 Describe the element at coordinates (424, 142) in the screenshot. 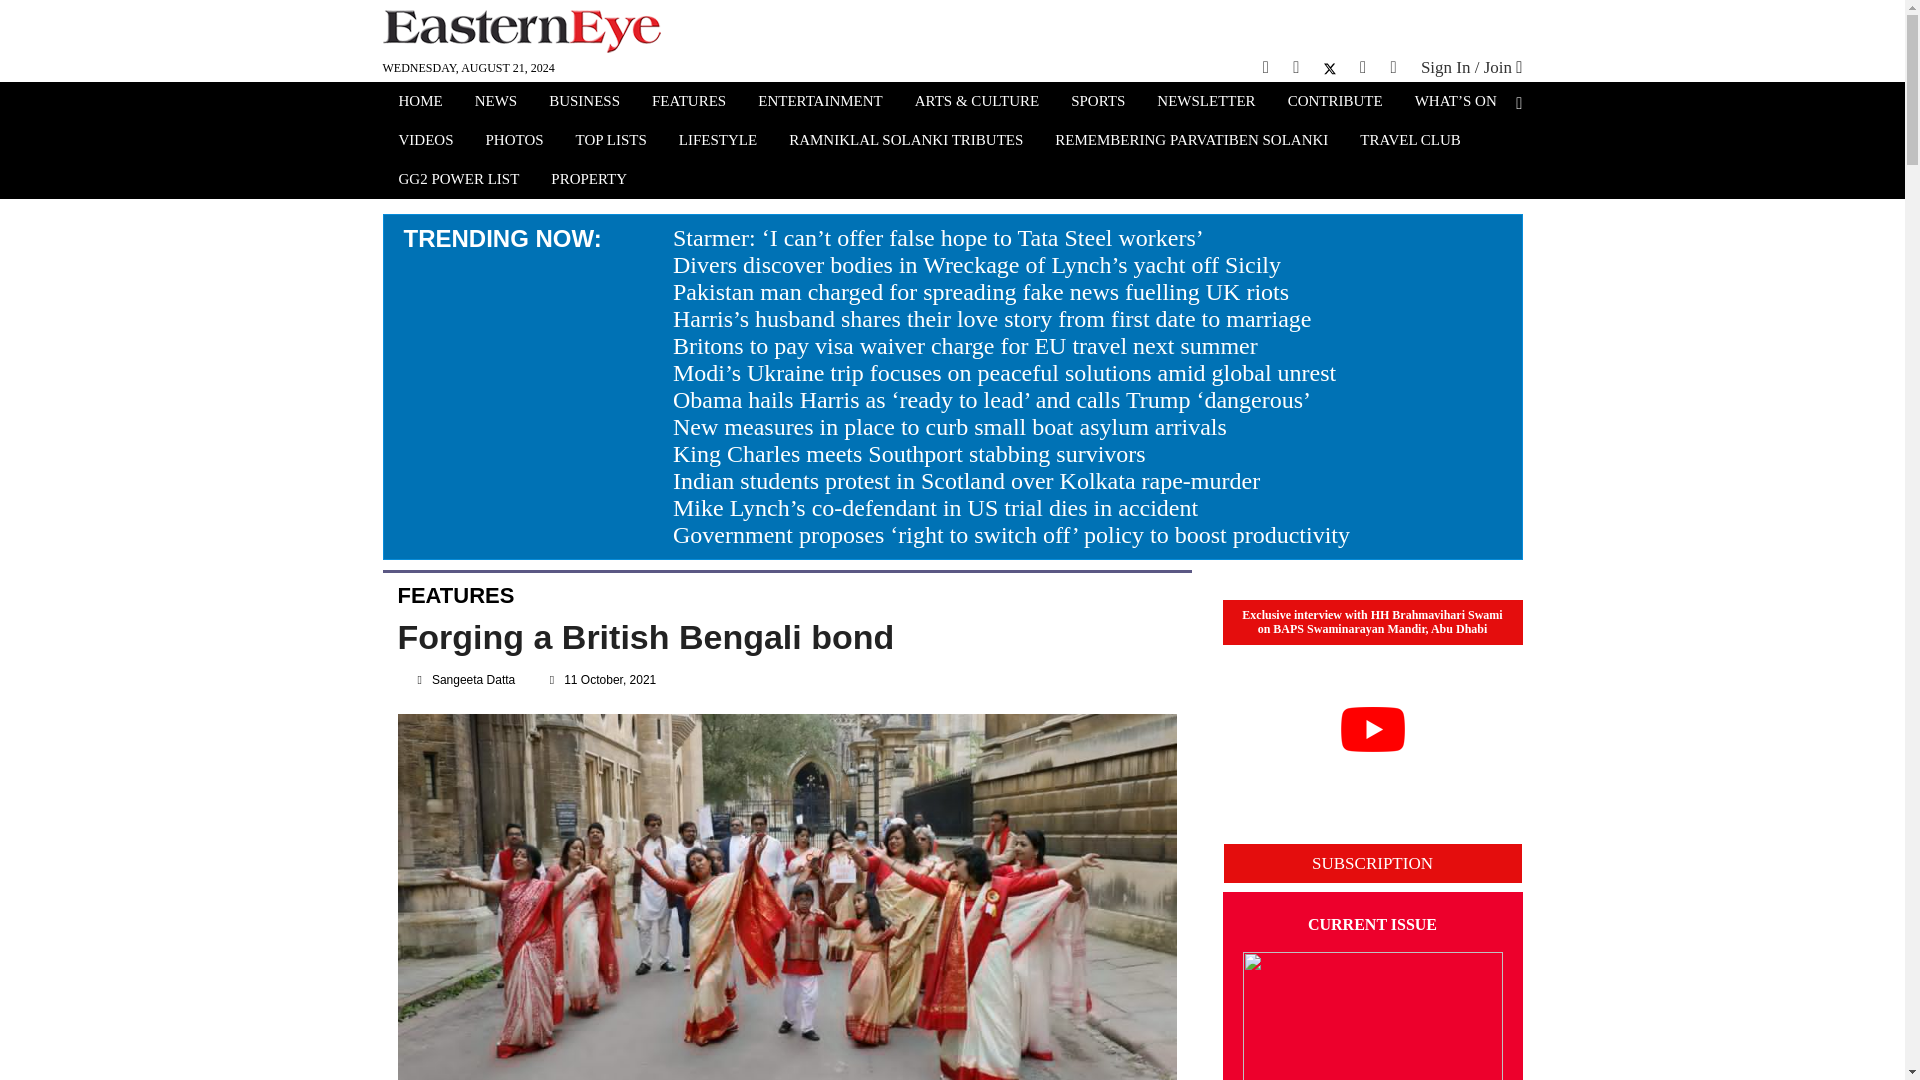

I see `VIDEOS` at that location.